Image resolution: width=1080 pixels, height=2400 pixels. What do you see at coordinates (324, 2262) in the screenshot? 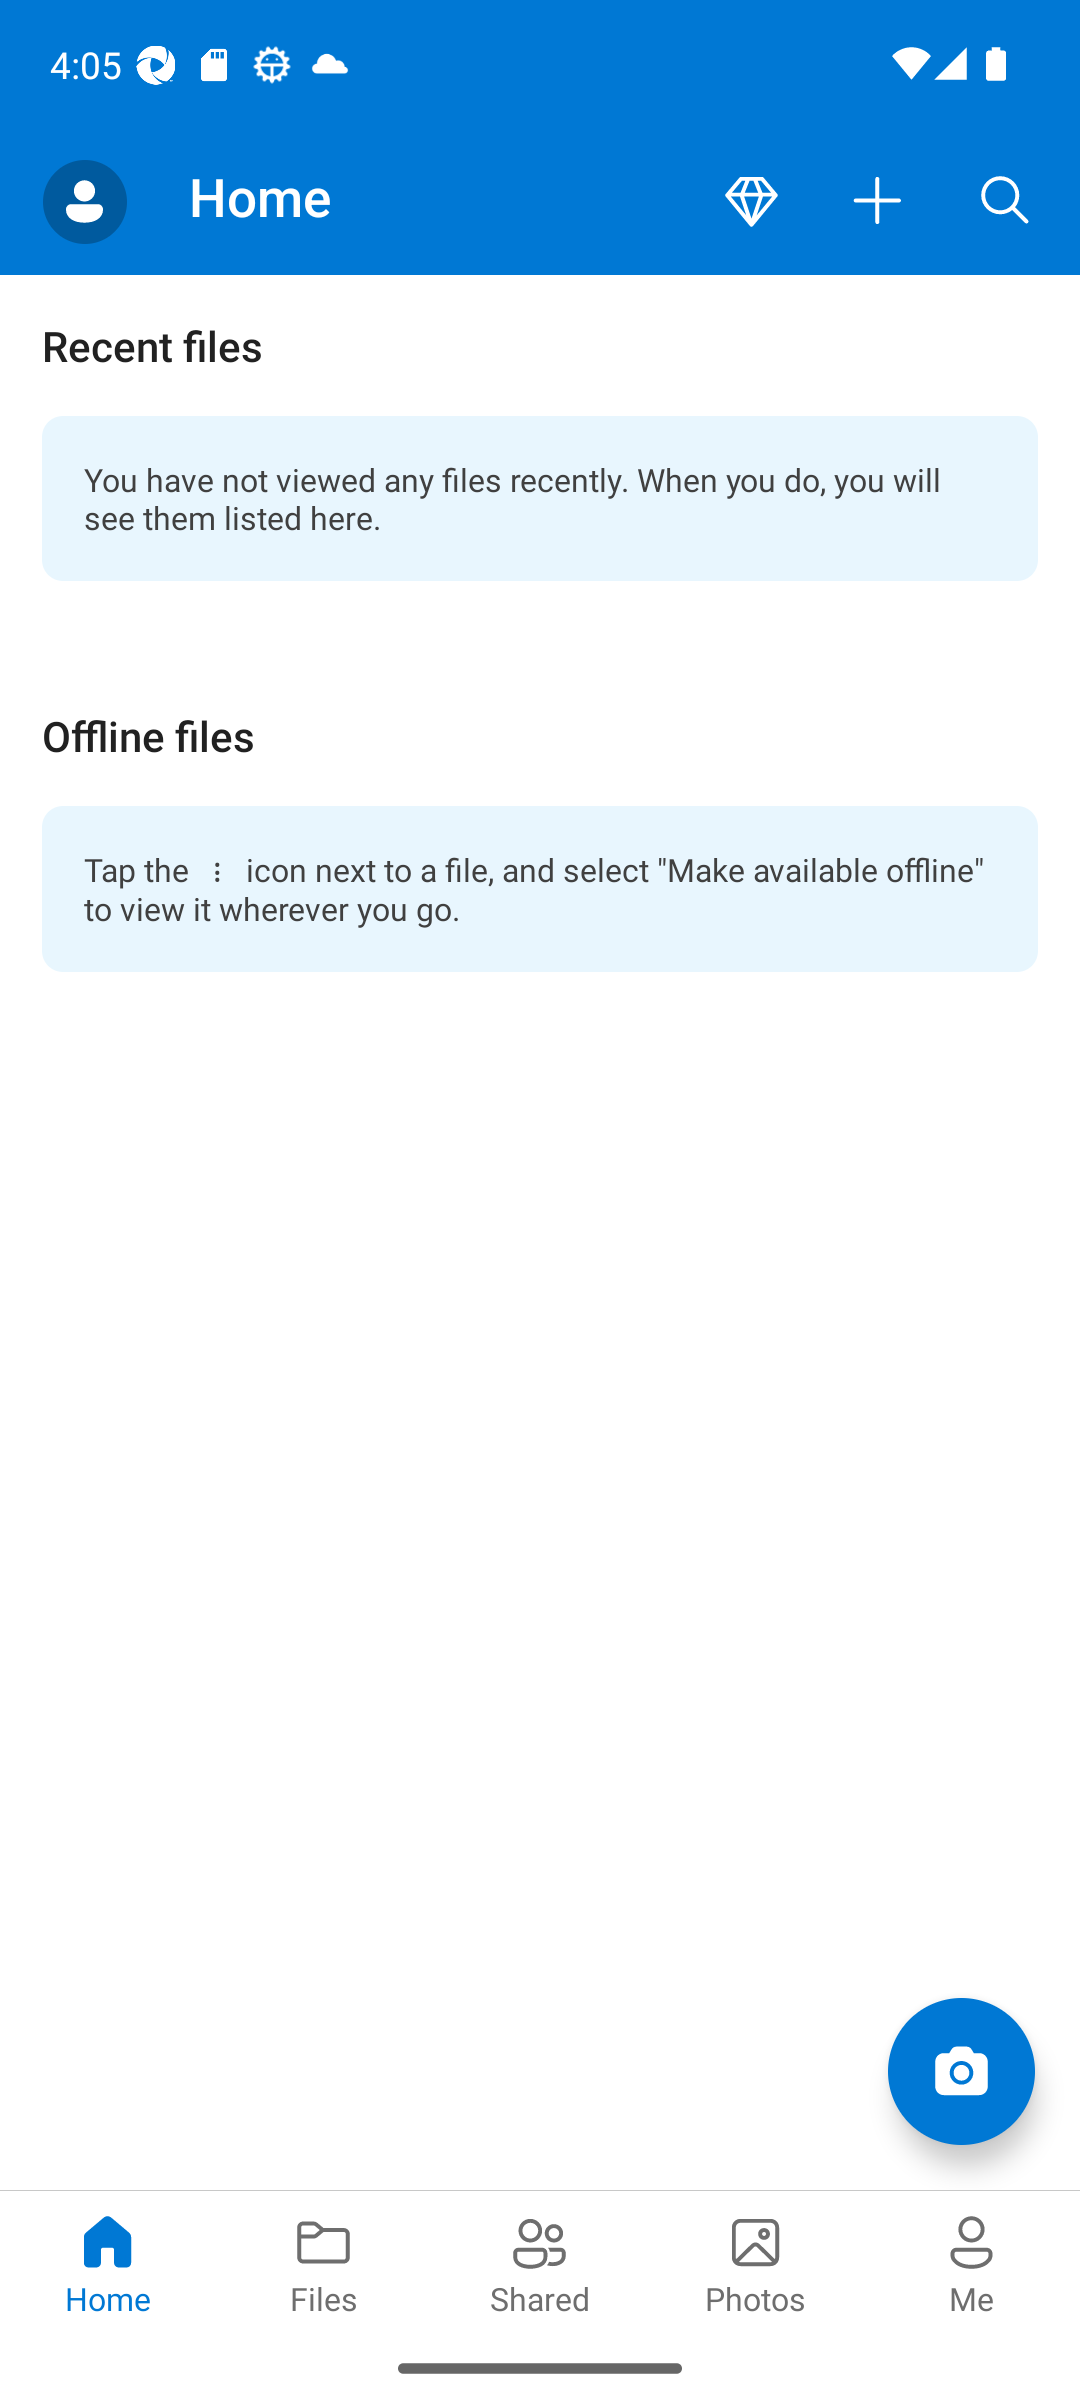
I see `Files pivot Files` at bounding box center [324, 2262].